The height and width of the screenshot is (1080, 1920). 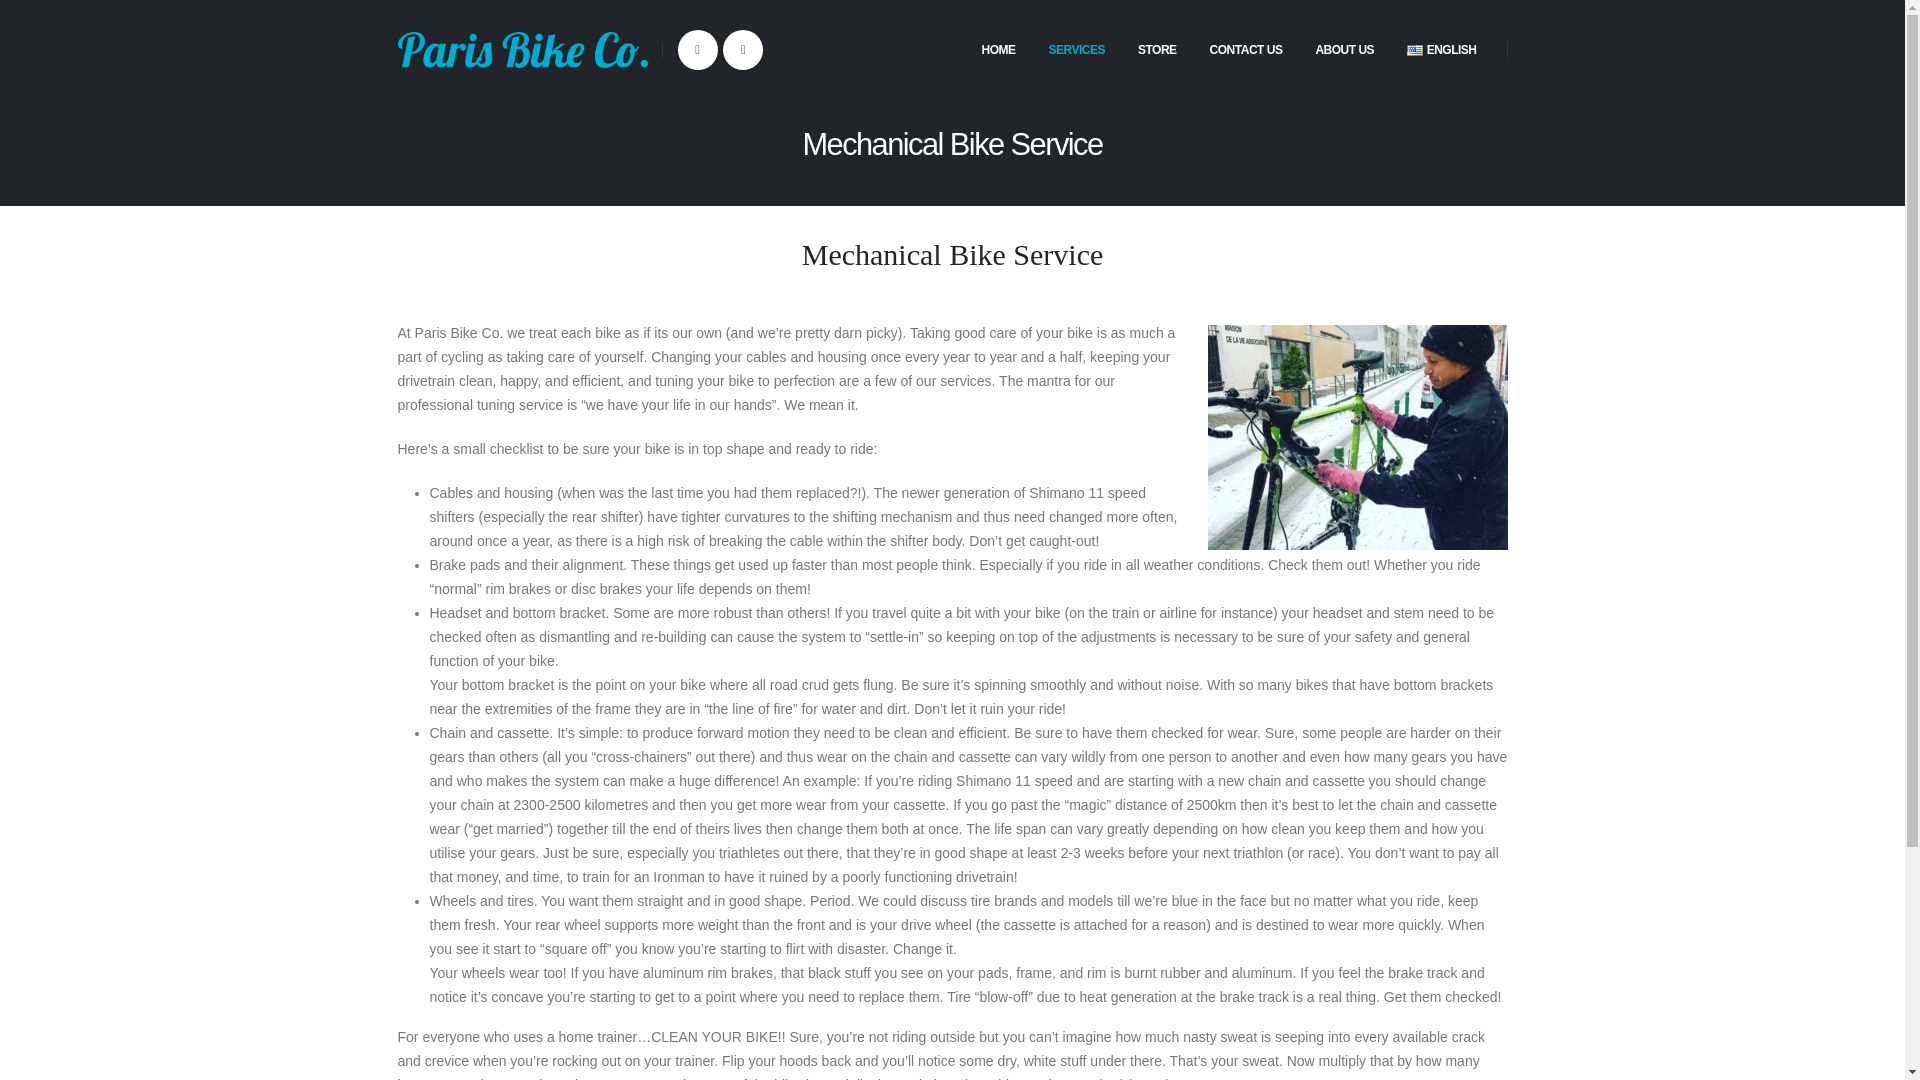 I want to click on ENGLISH, so click(x=1440, y=50).